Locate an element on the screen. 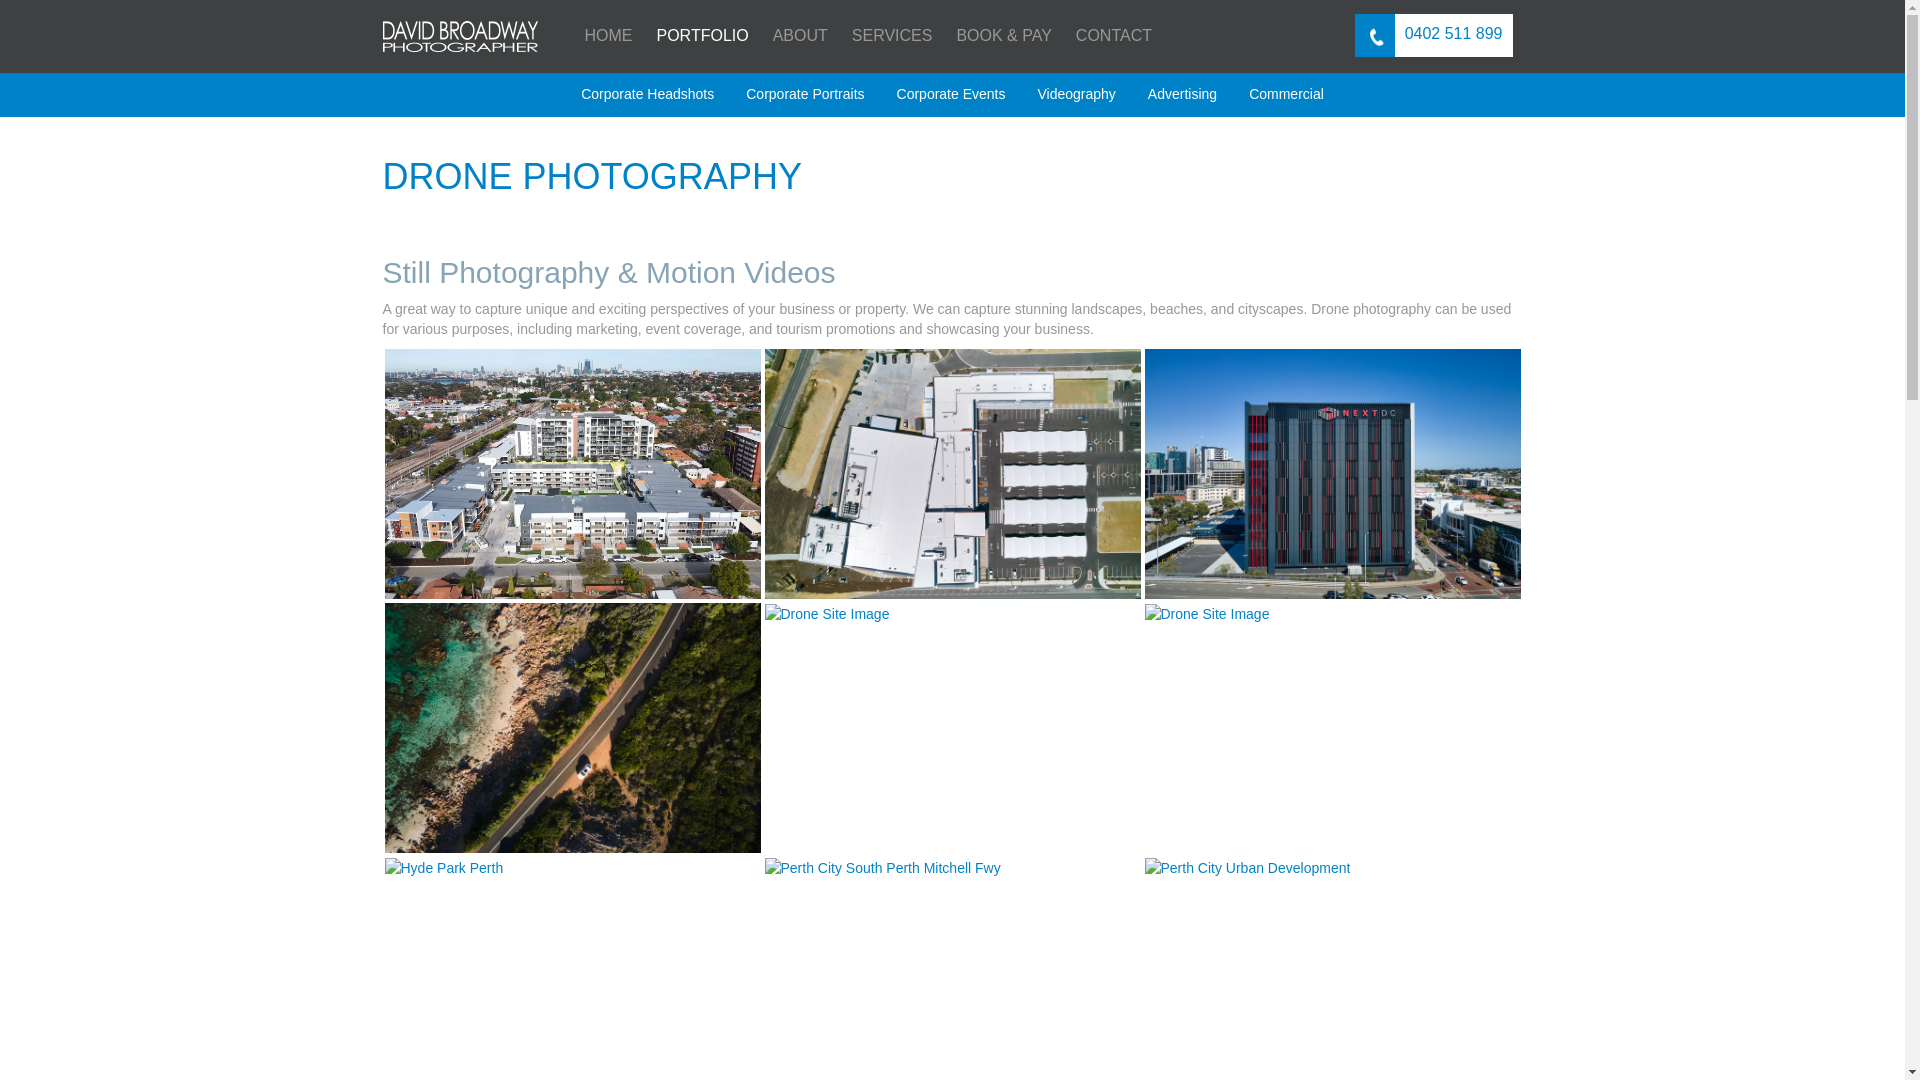 Image resolution: width=1920 pixels, height=1080 pixels. BOOK & PAY is located at coordinates (1004, 36).